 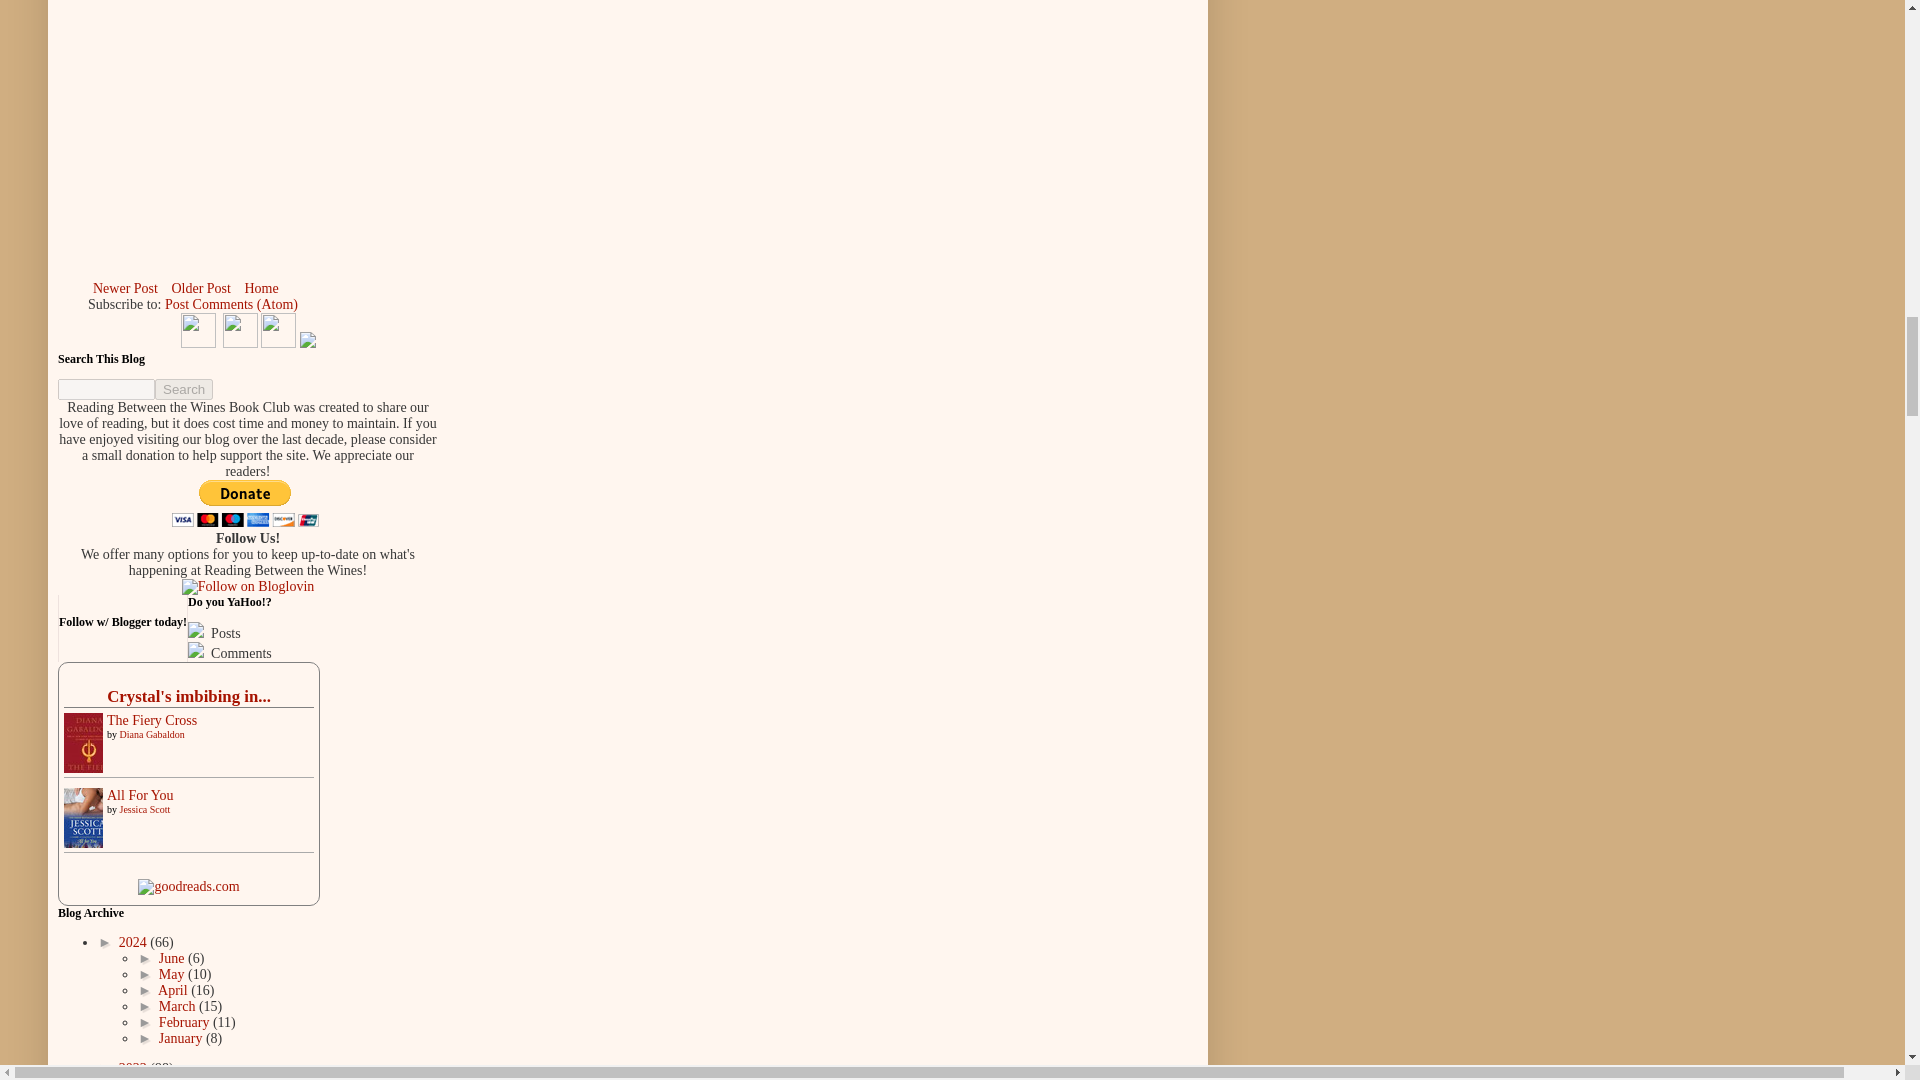 What do you see at coordinates (126, 288) in the screenshot?
I see `Newer Post` at bounding box center [126, 288].